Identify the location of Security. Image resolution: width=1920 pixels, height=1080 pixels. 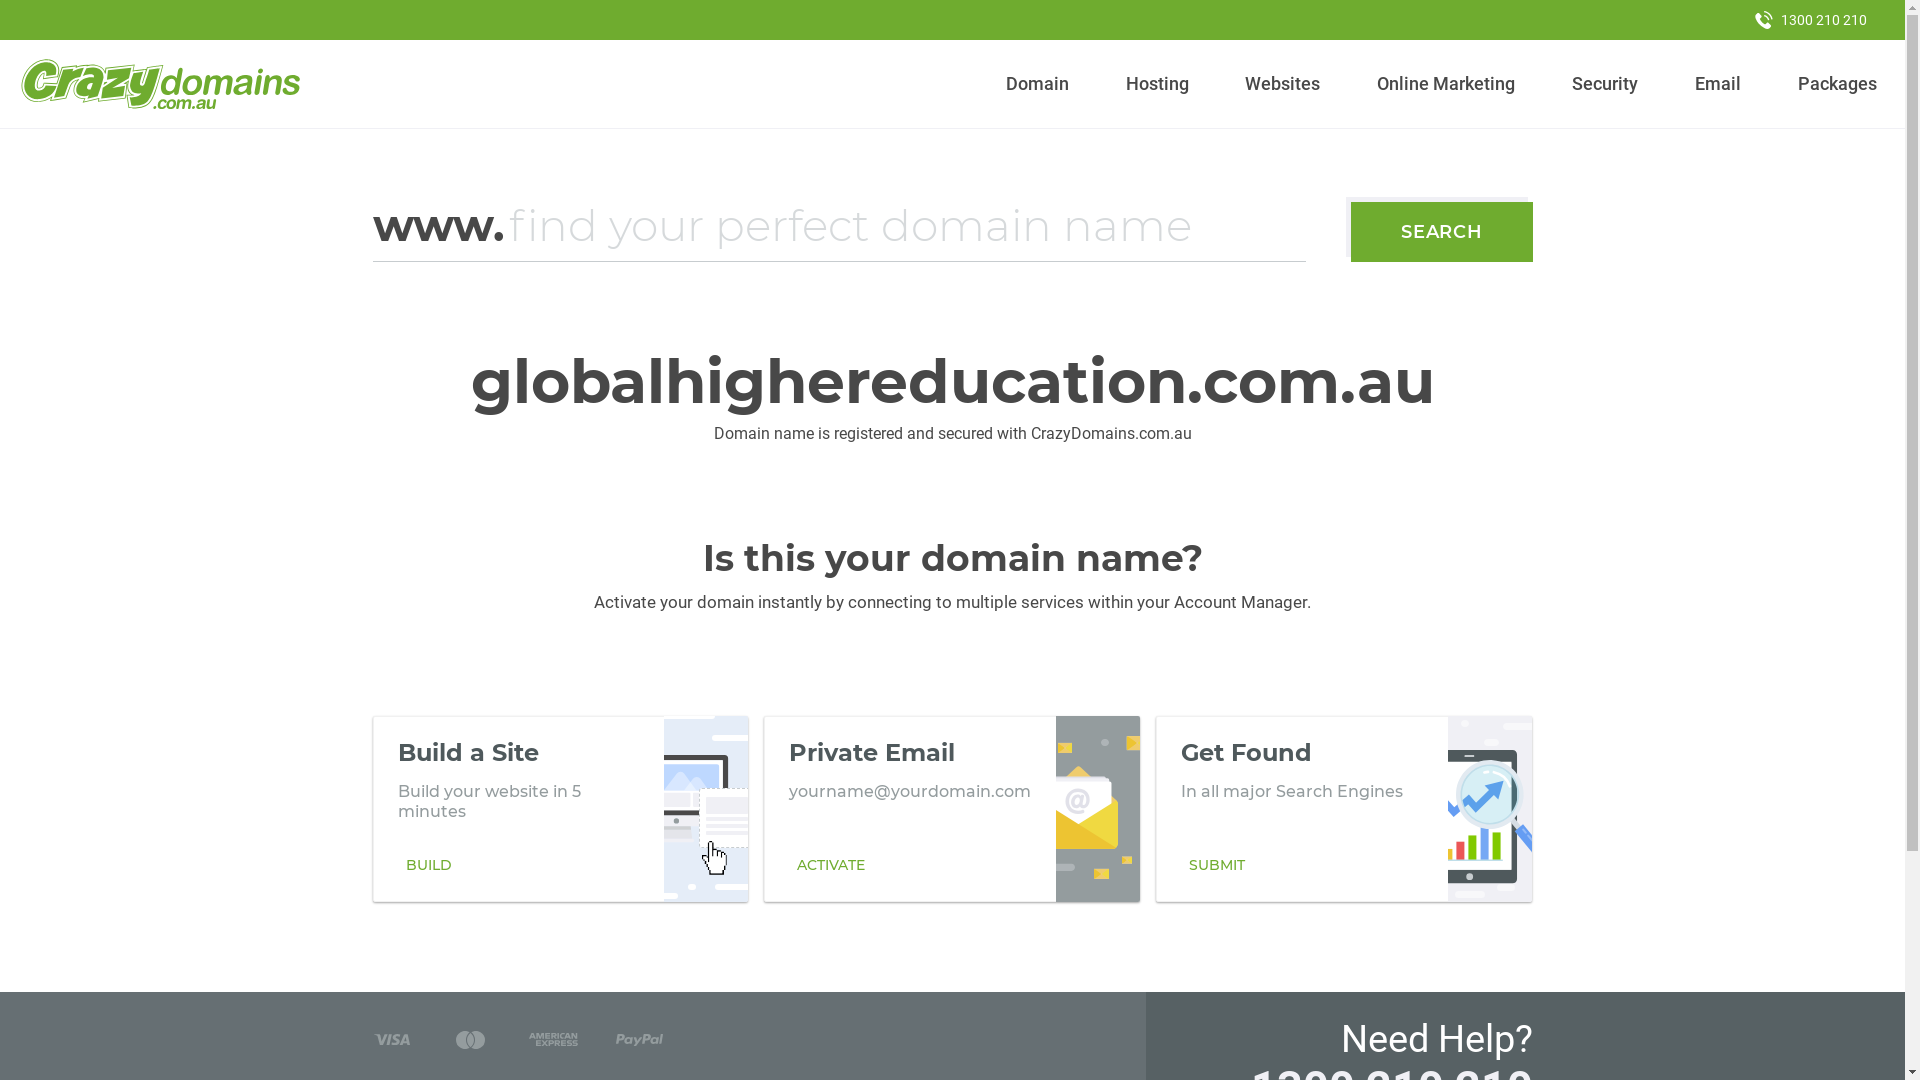
(1606, 84).